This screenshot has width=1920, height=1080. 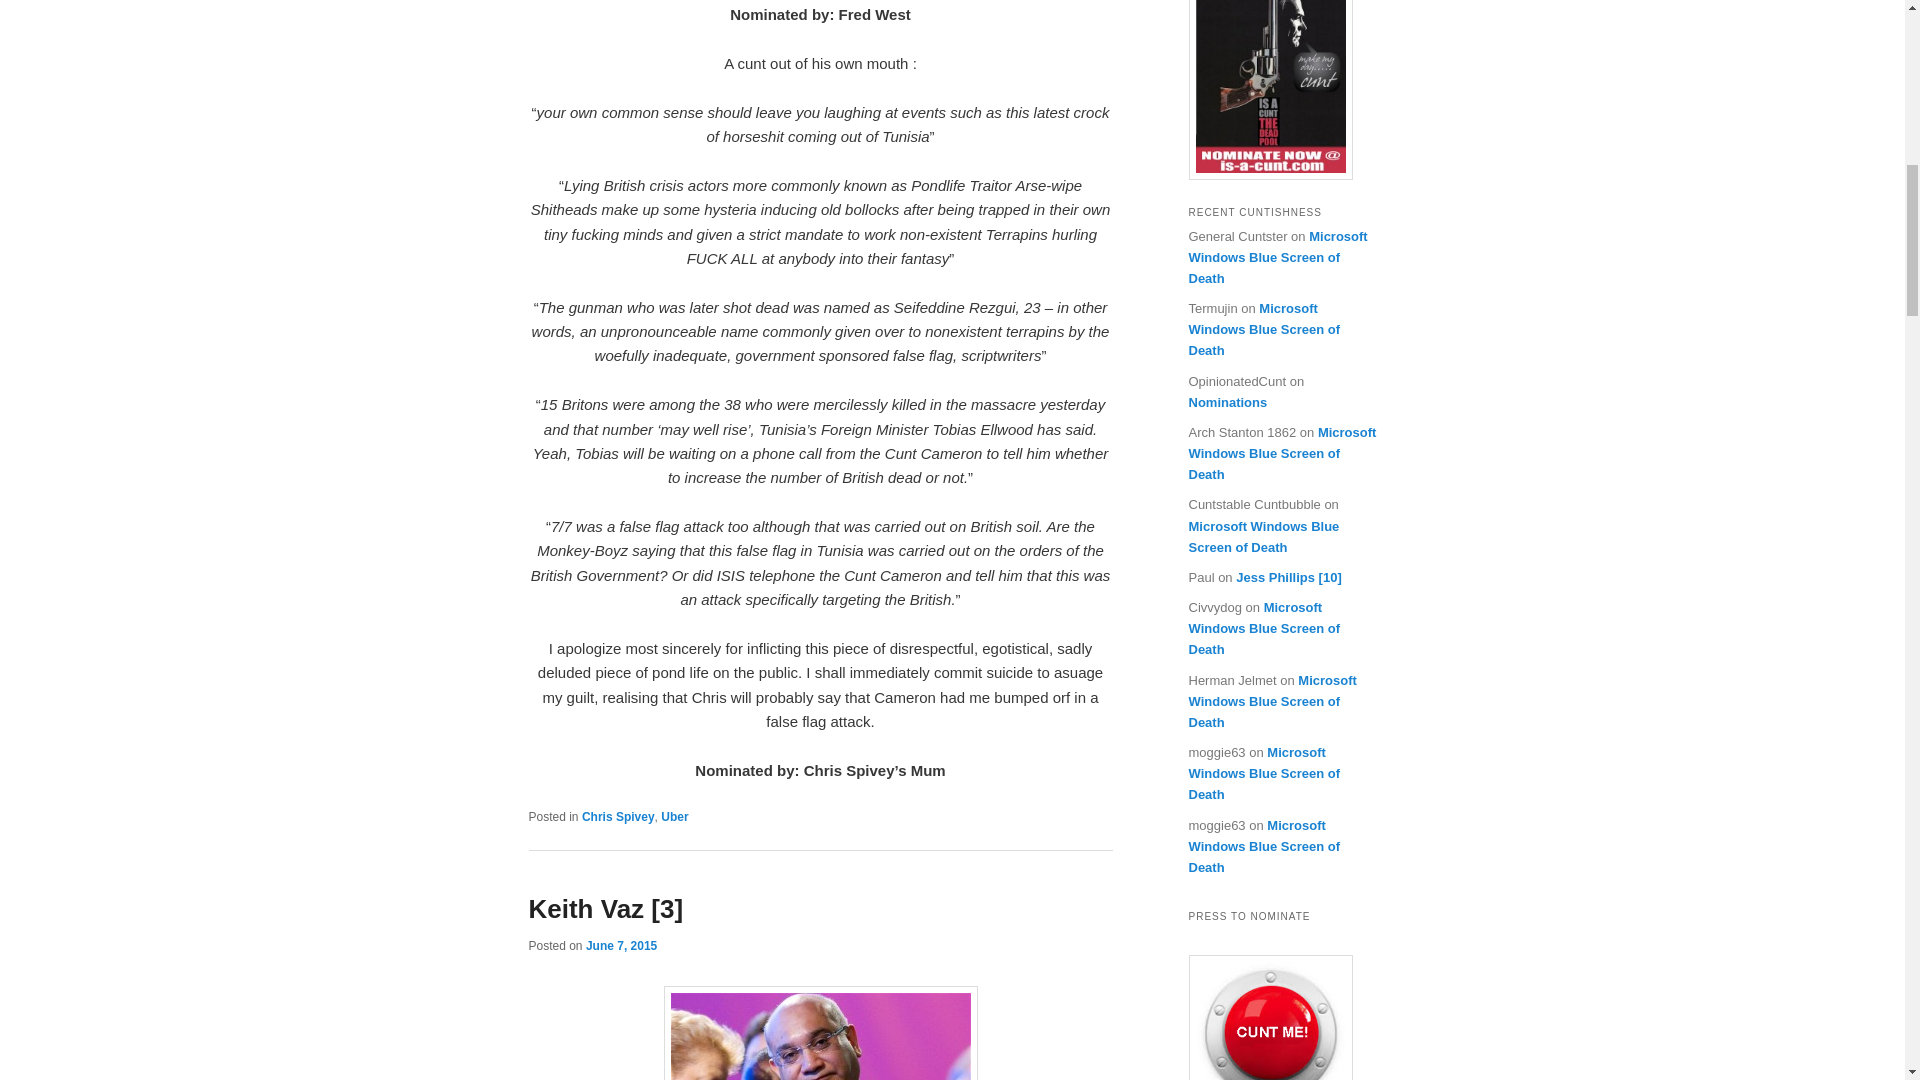 I want to click on Uber, so click(x=674, y=817).